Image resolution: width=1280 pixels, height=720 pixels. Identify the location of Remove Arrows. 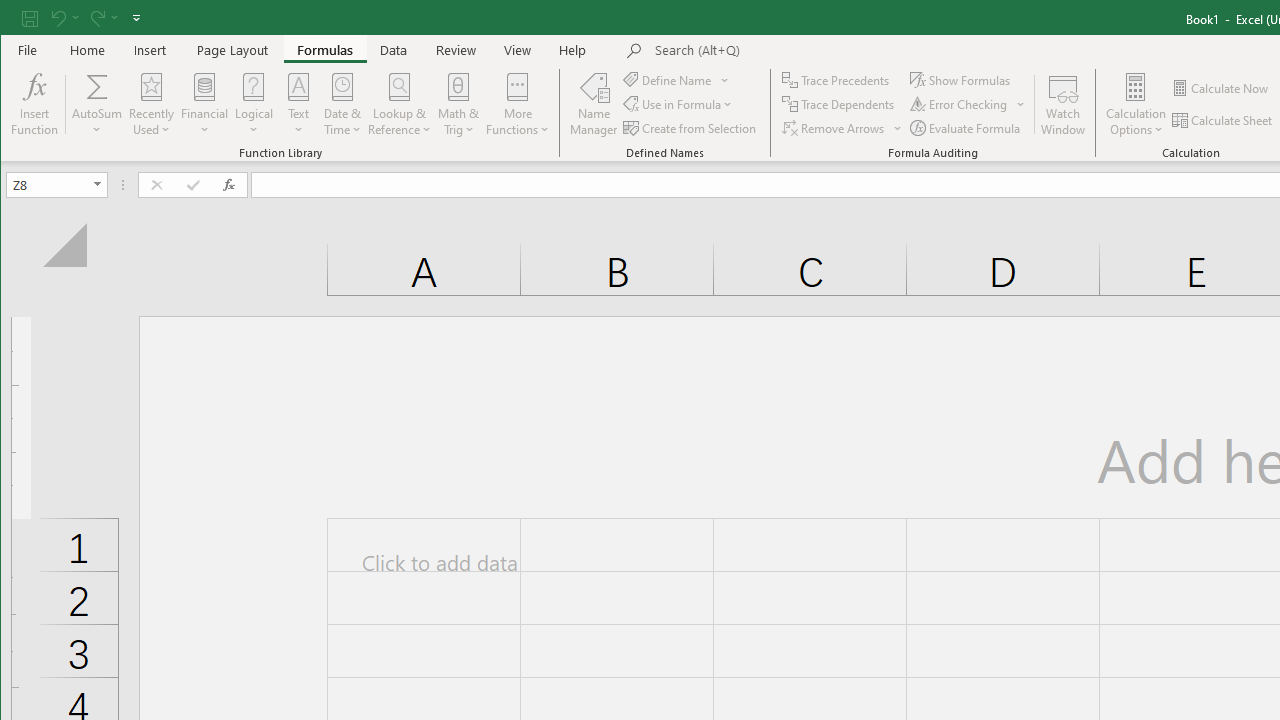
(843, 128).